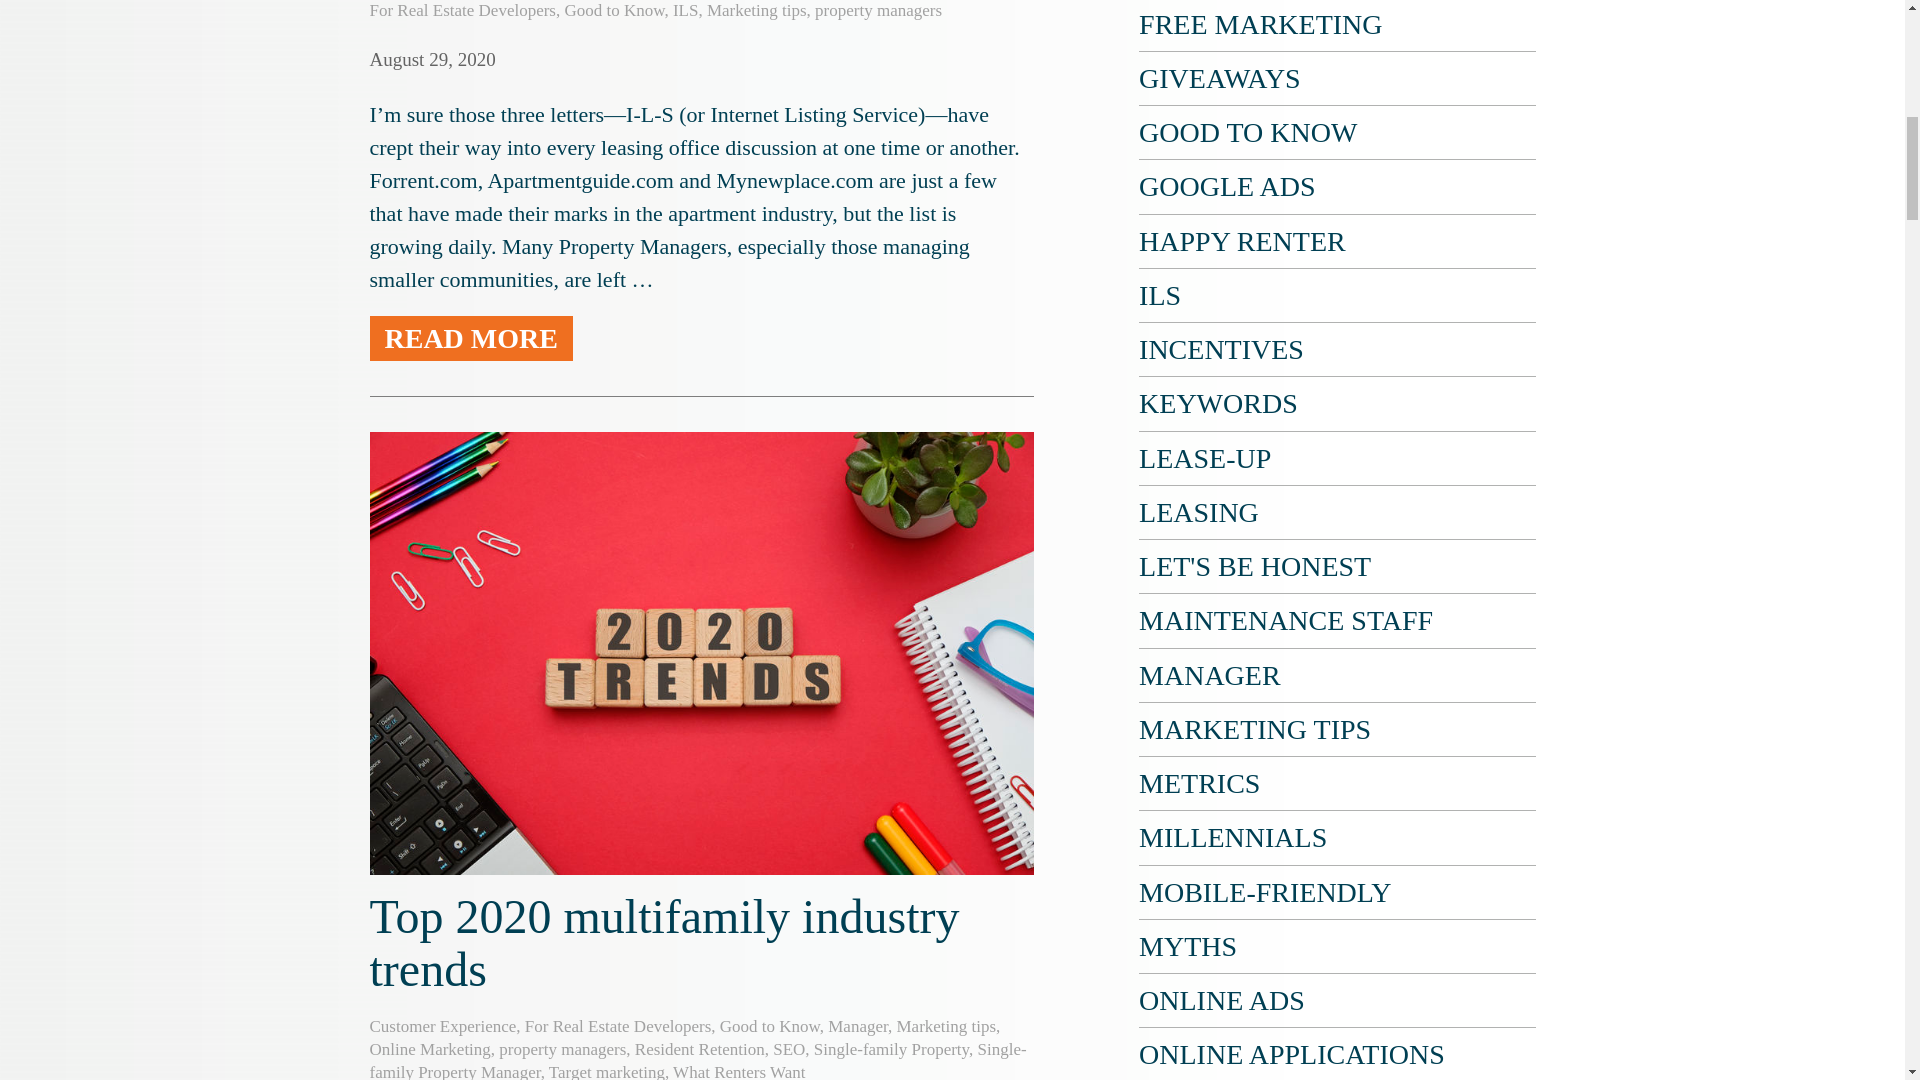  Describe the element at coordinates (471, 338) in the screenshot. I see `READ MORE` at that location.